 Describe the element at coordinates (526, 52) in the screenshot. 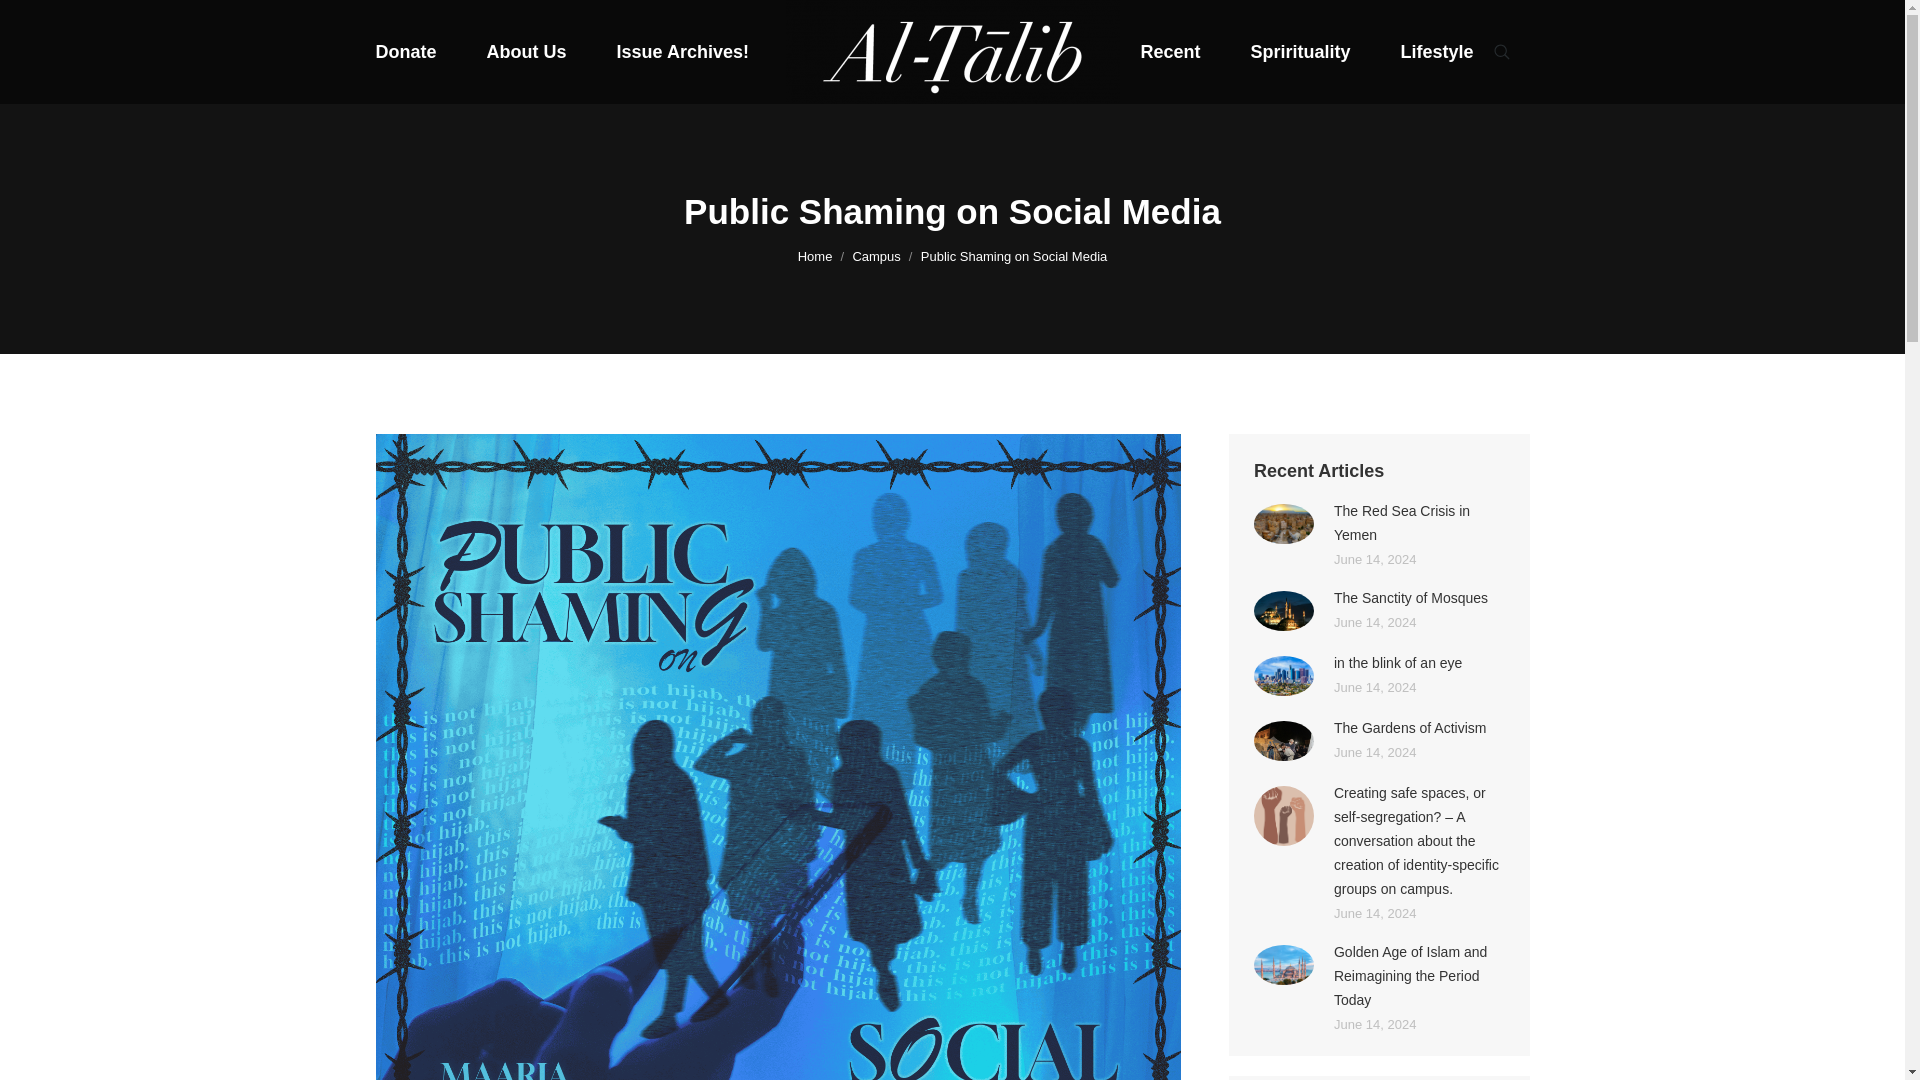

I see `About Us` at that location.